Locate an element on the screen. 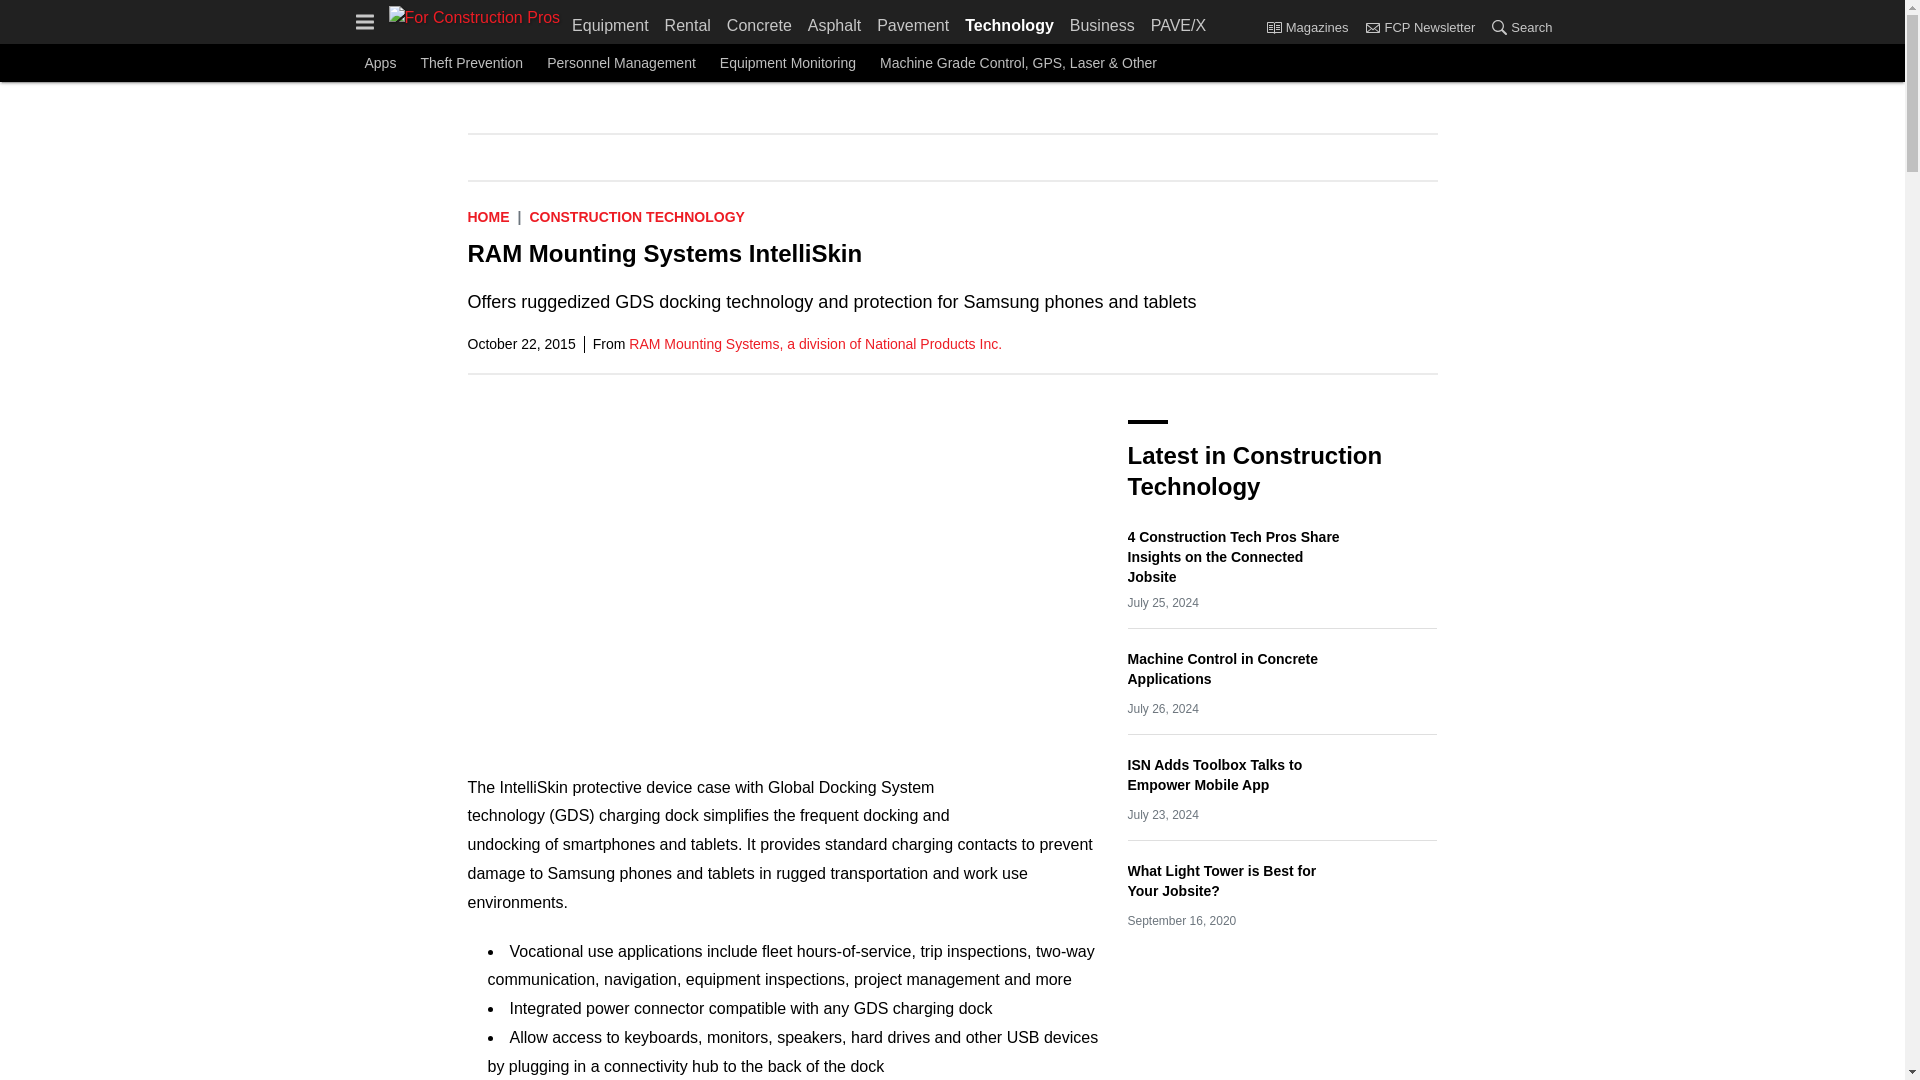  Personnel Management is located at coordinates (621, 62).